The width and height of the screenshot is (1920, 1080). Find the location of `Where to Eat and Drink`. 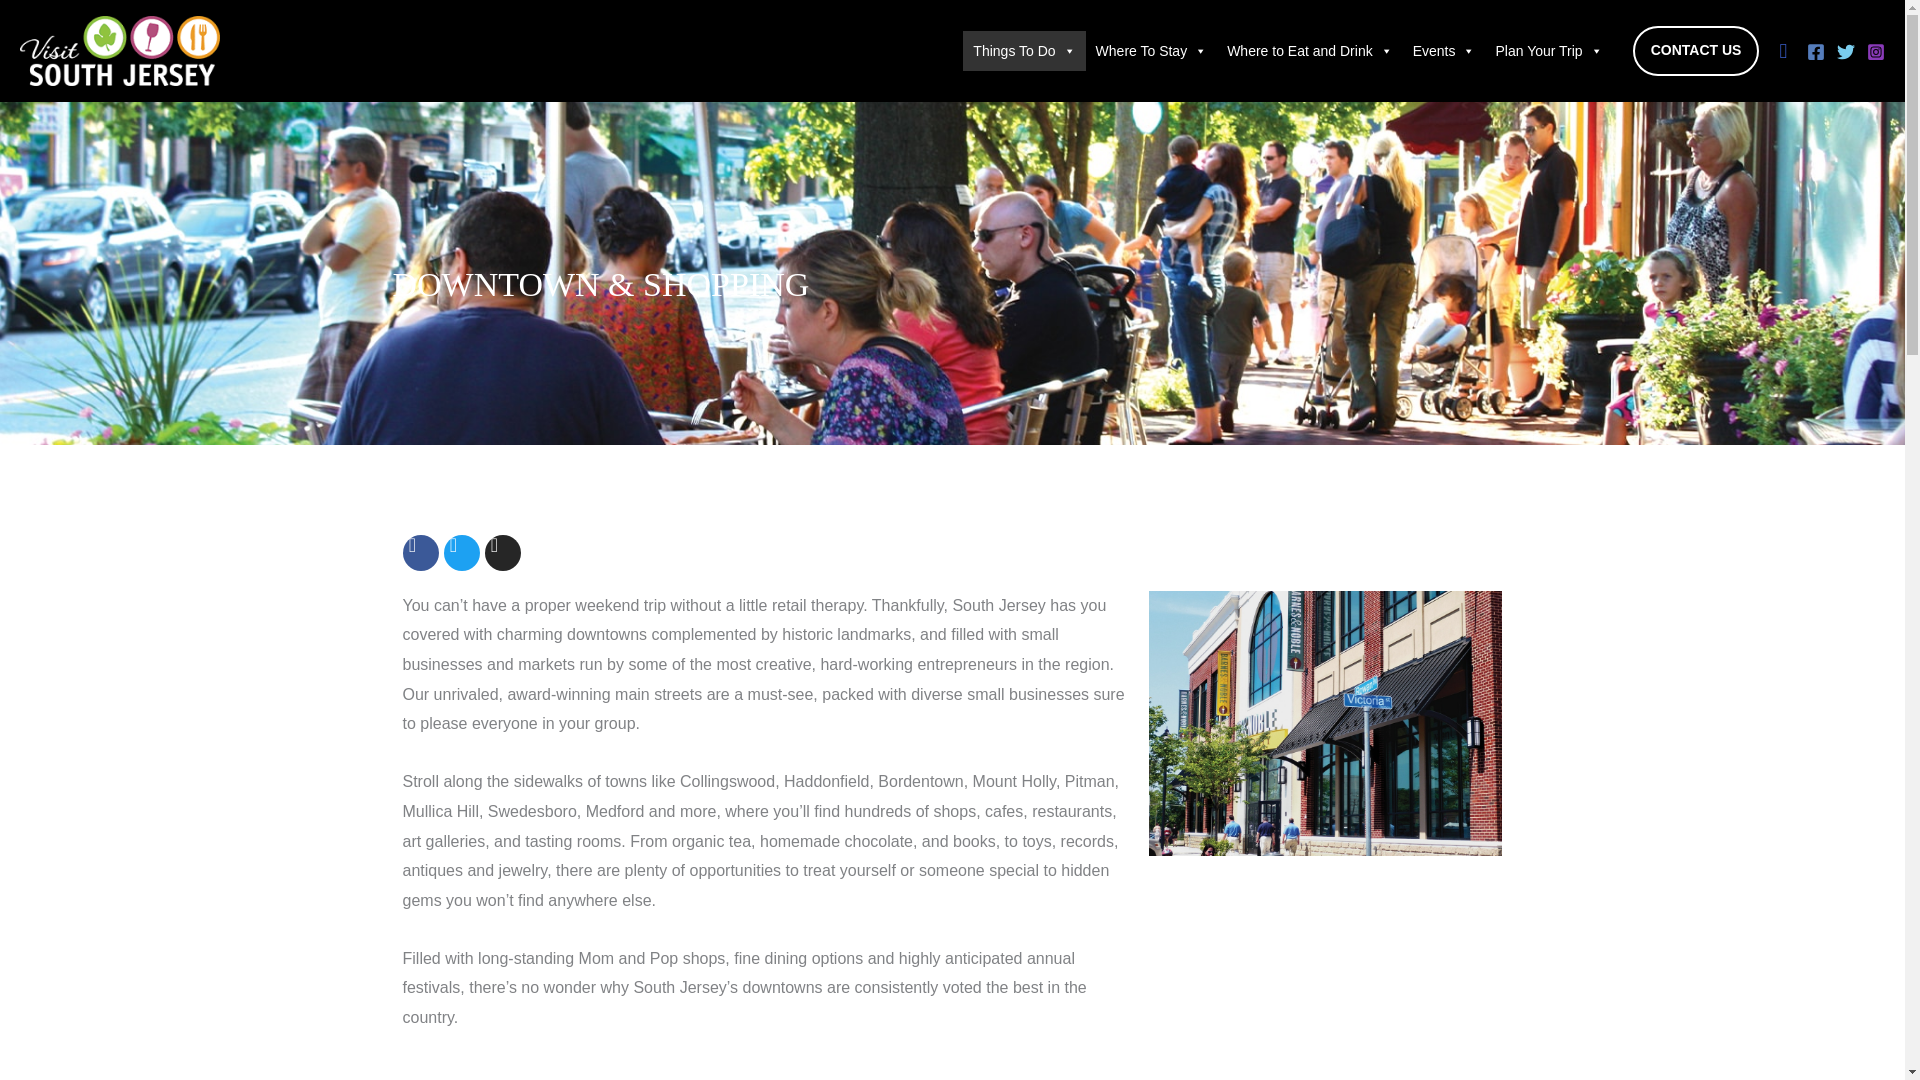

Where to Eat and Drink is located at coordinates (1310, 51).